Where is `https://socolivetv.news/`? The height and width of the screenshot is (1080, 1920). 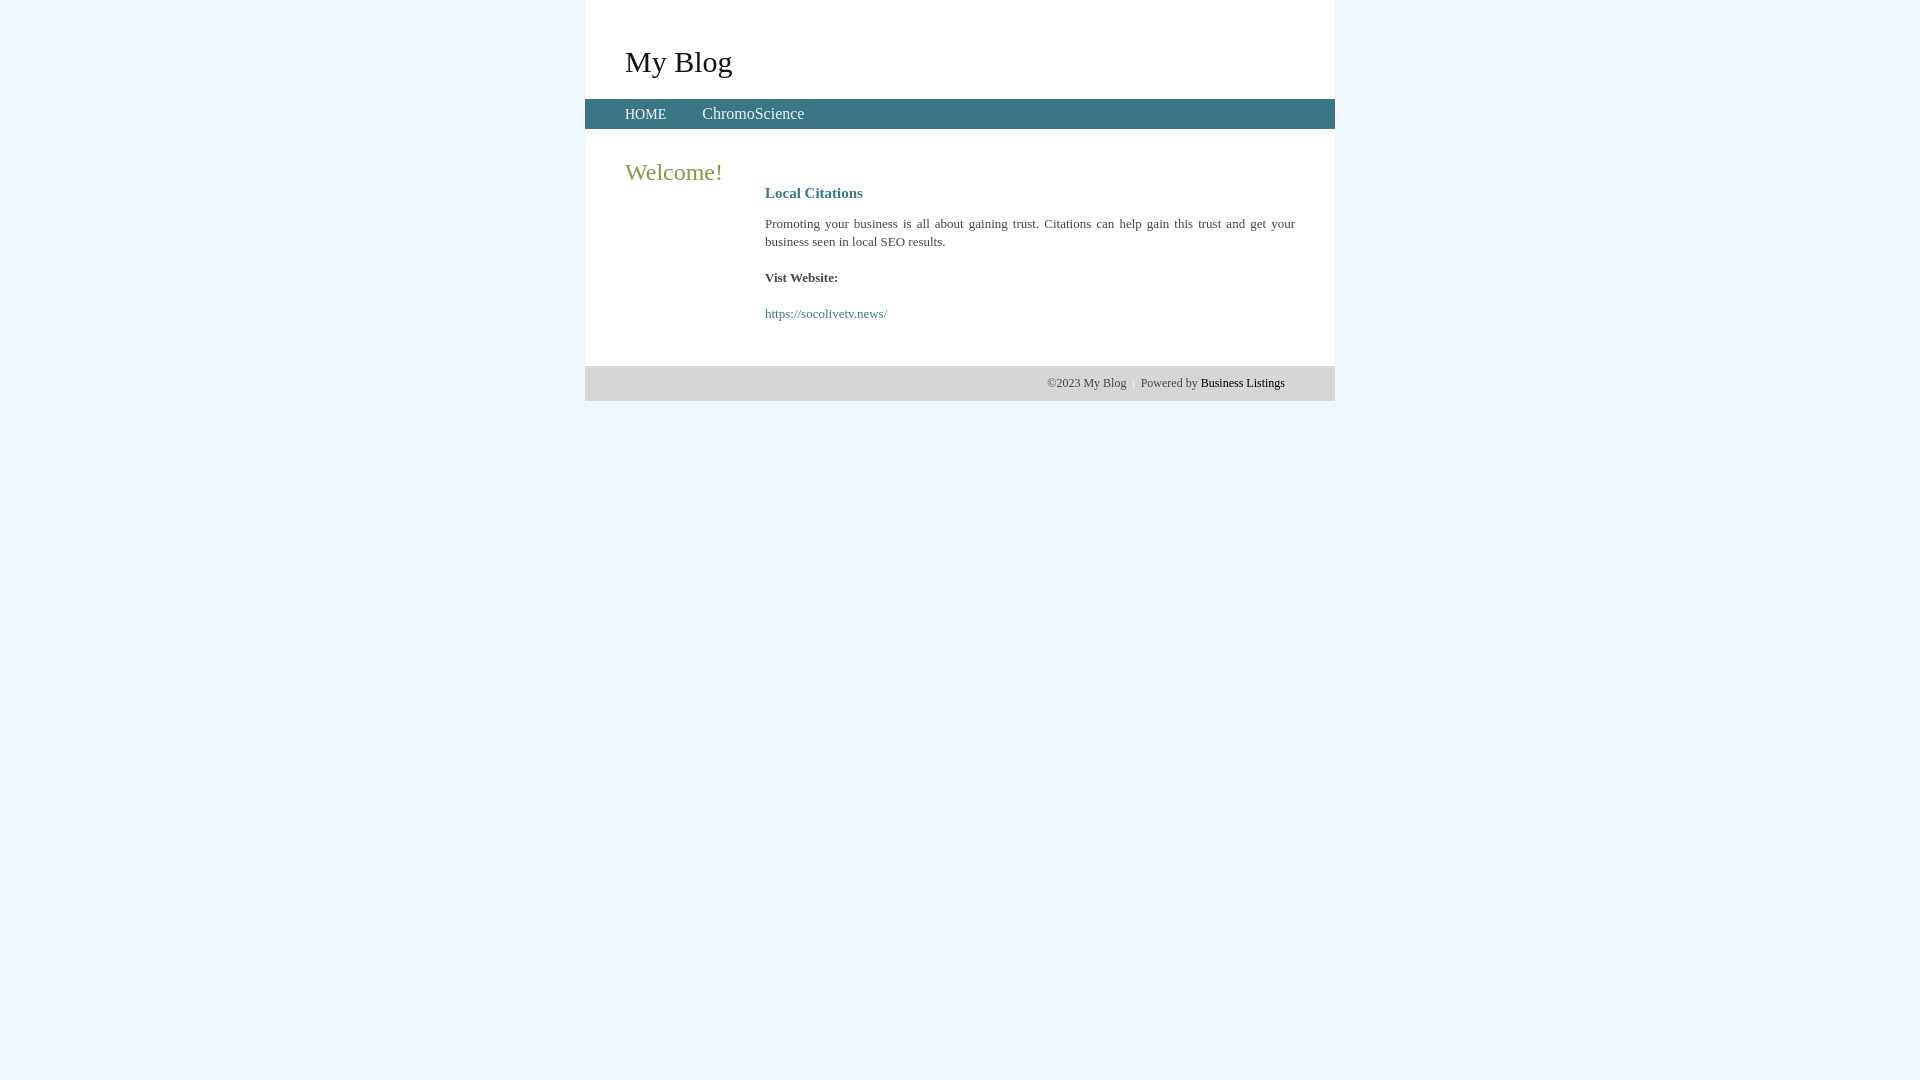 https://socolivetv.news/ is located at coordinates (826, 314).